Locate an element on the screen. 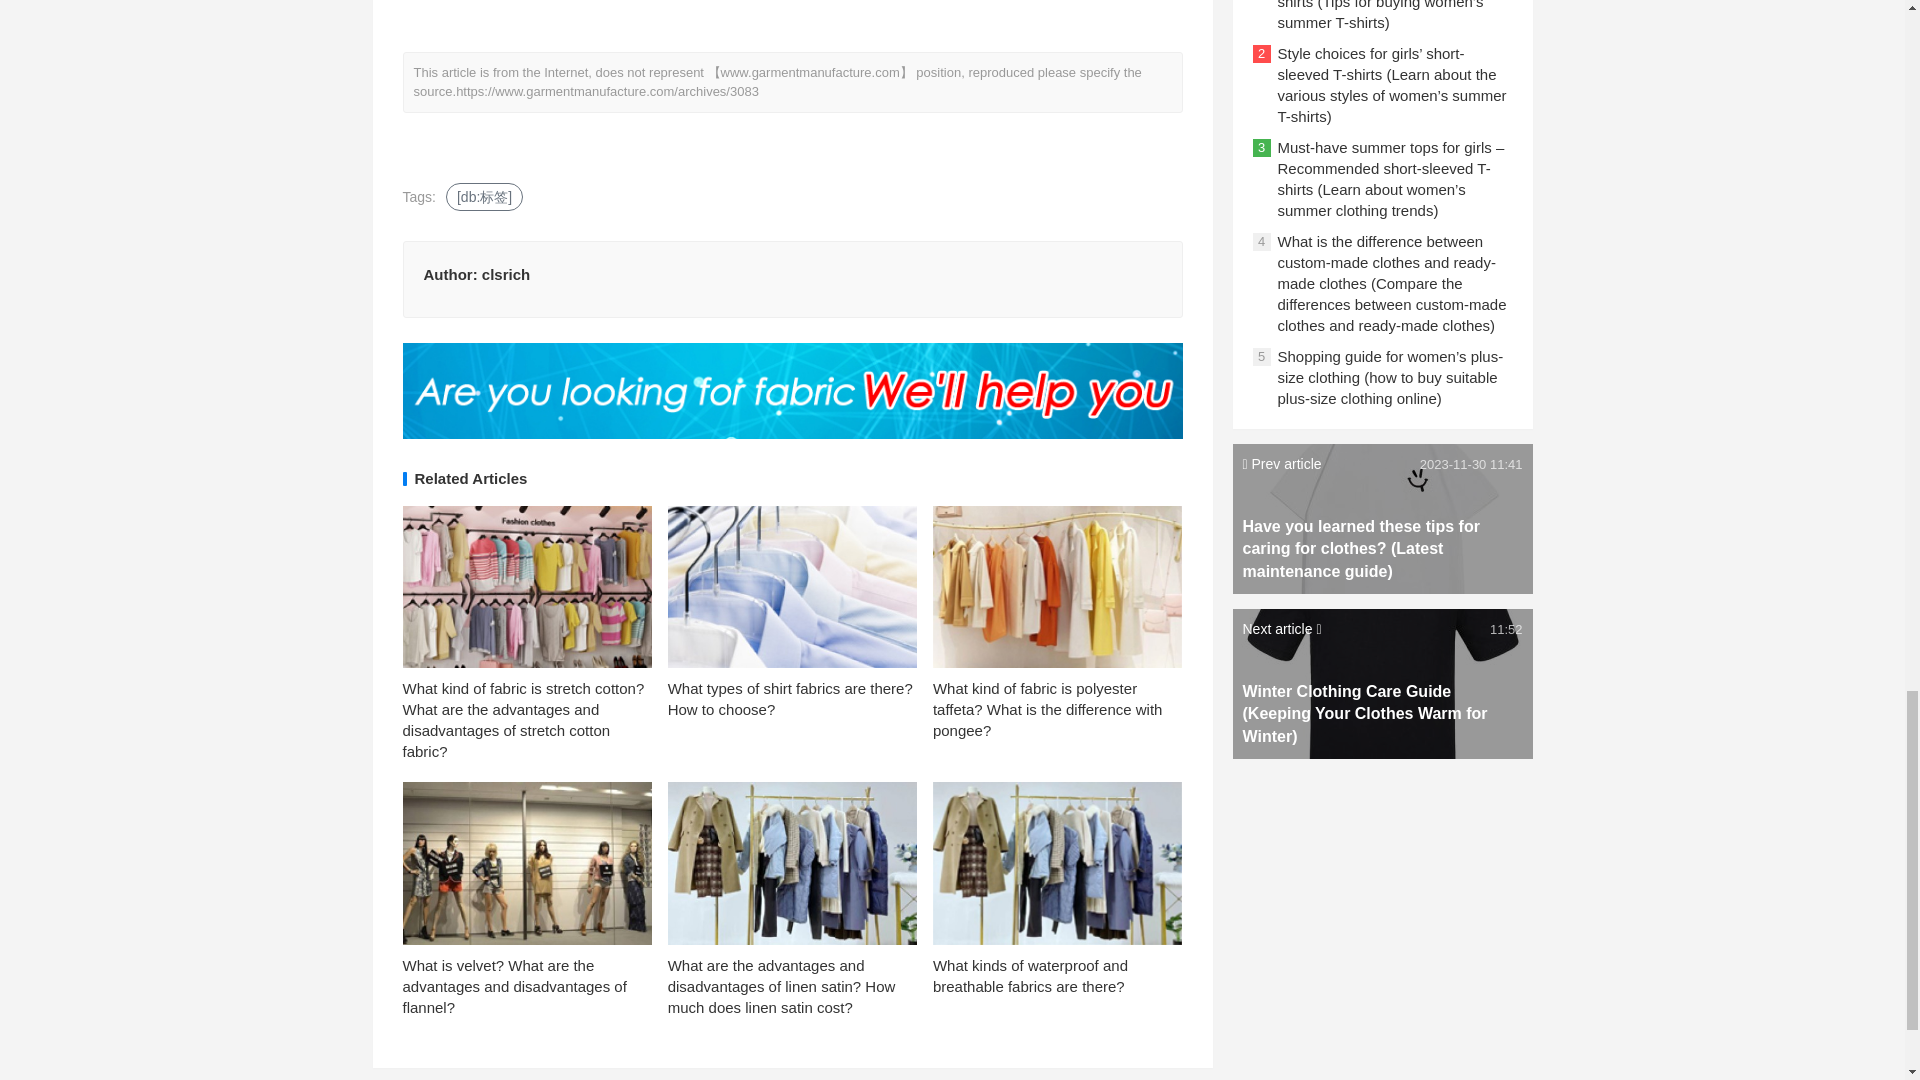  What types of shirt fabrics are there? How to choose? is located at coordinates (790, 699).